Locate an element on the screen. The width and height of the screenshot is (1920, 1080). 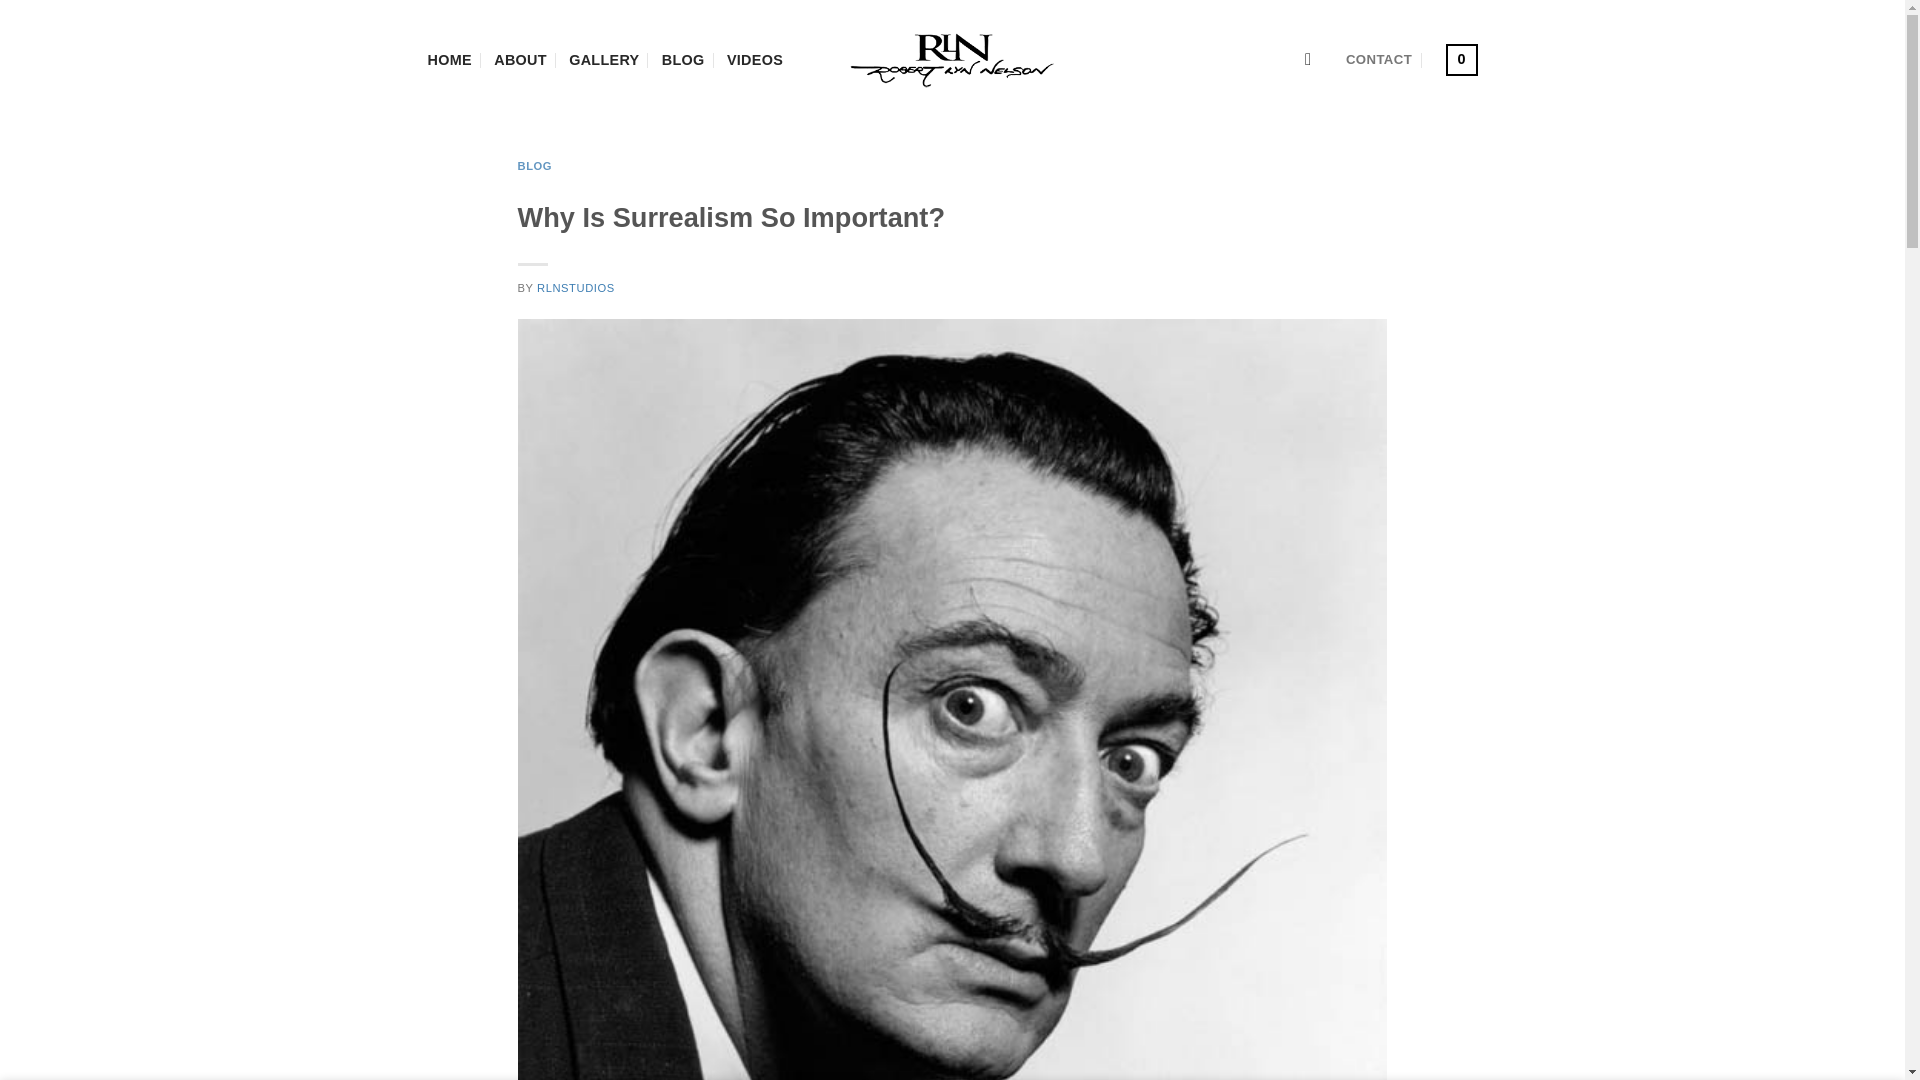
CONTACT is located at coordinates (1378, 60).